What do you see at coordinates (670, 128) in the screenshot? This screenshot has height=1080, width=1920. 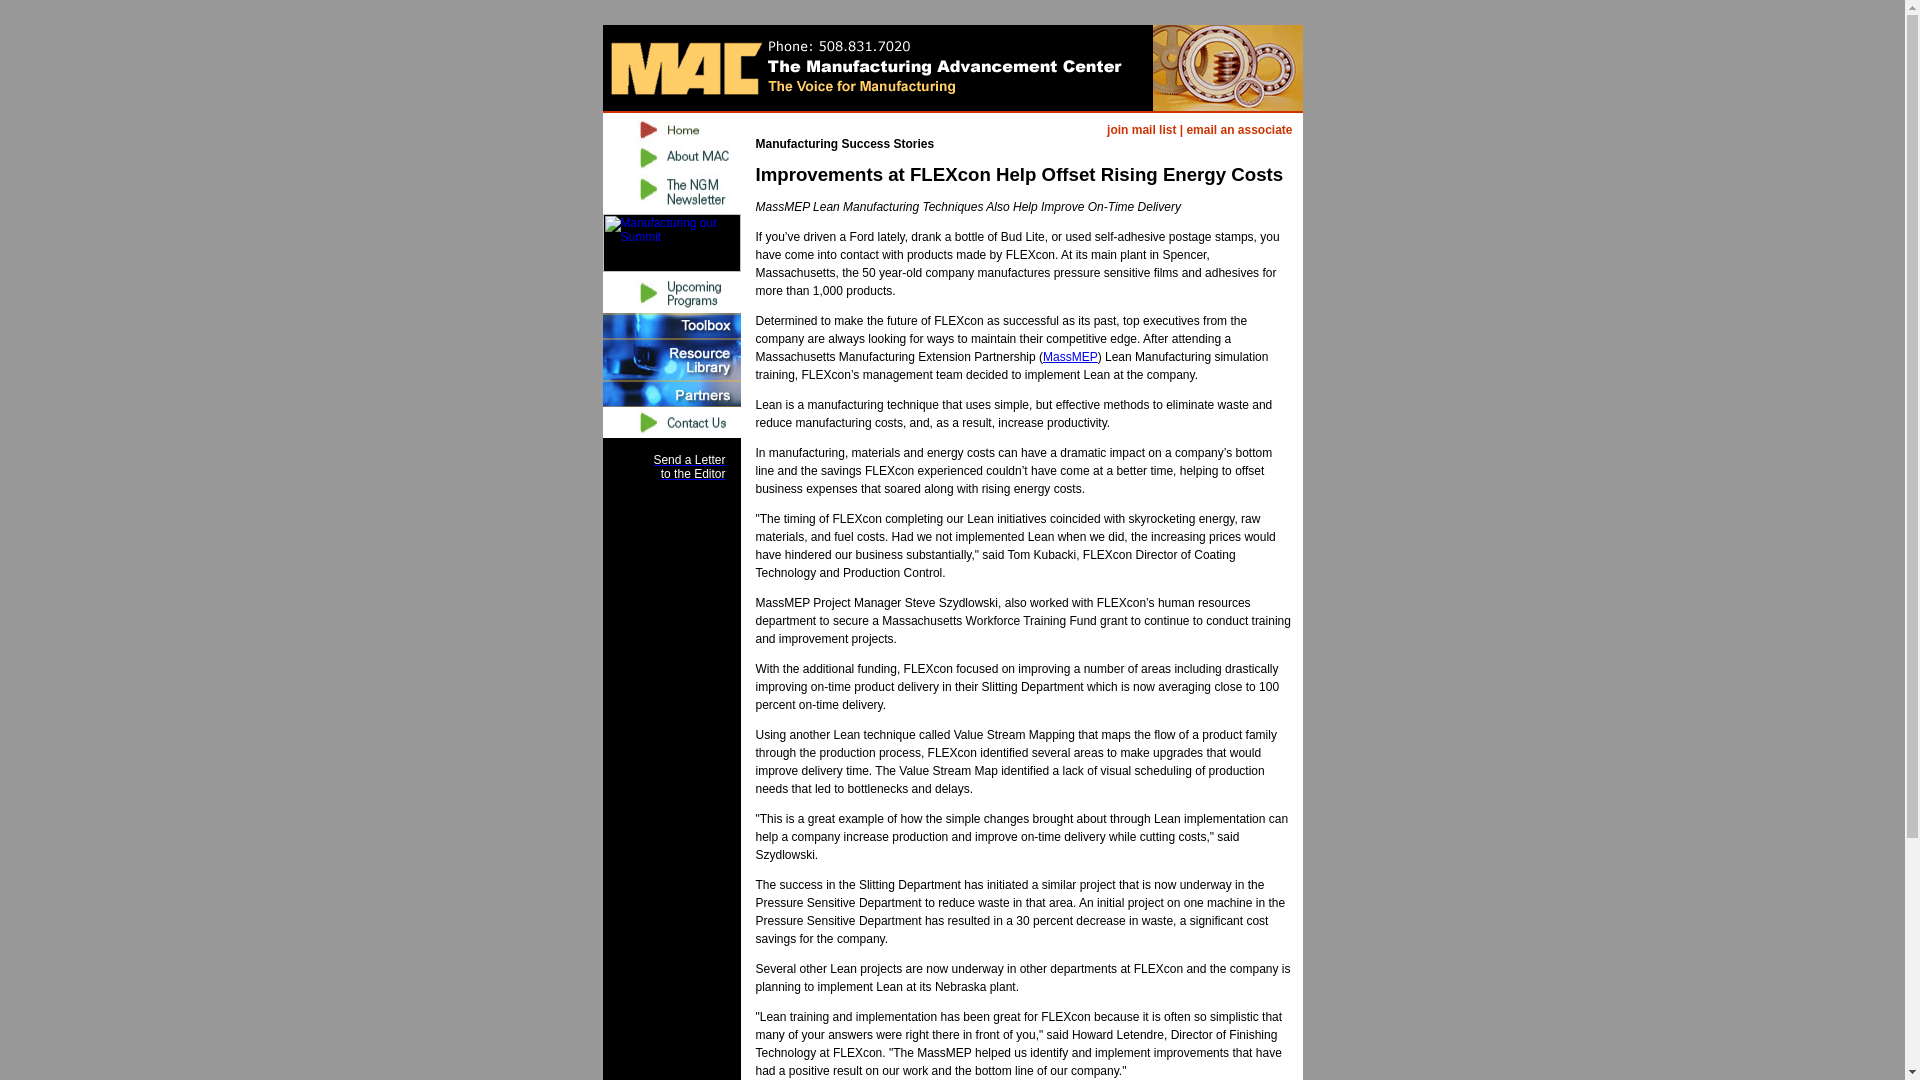 I see `Home` at bounding box center [670, 128].